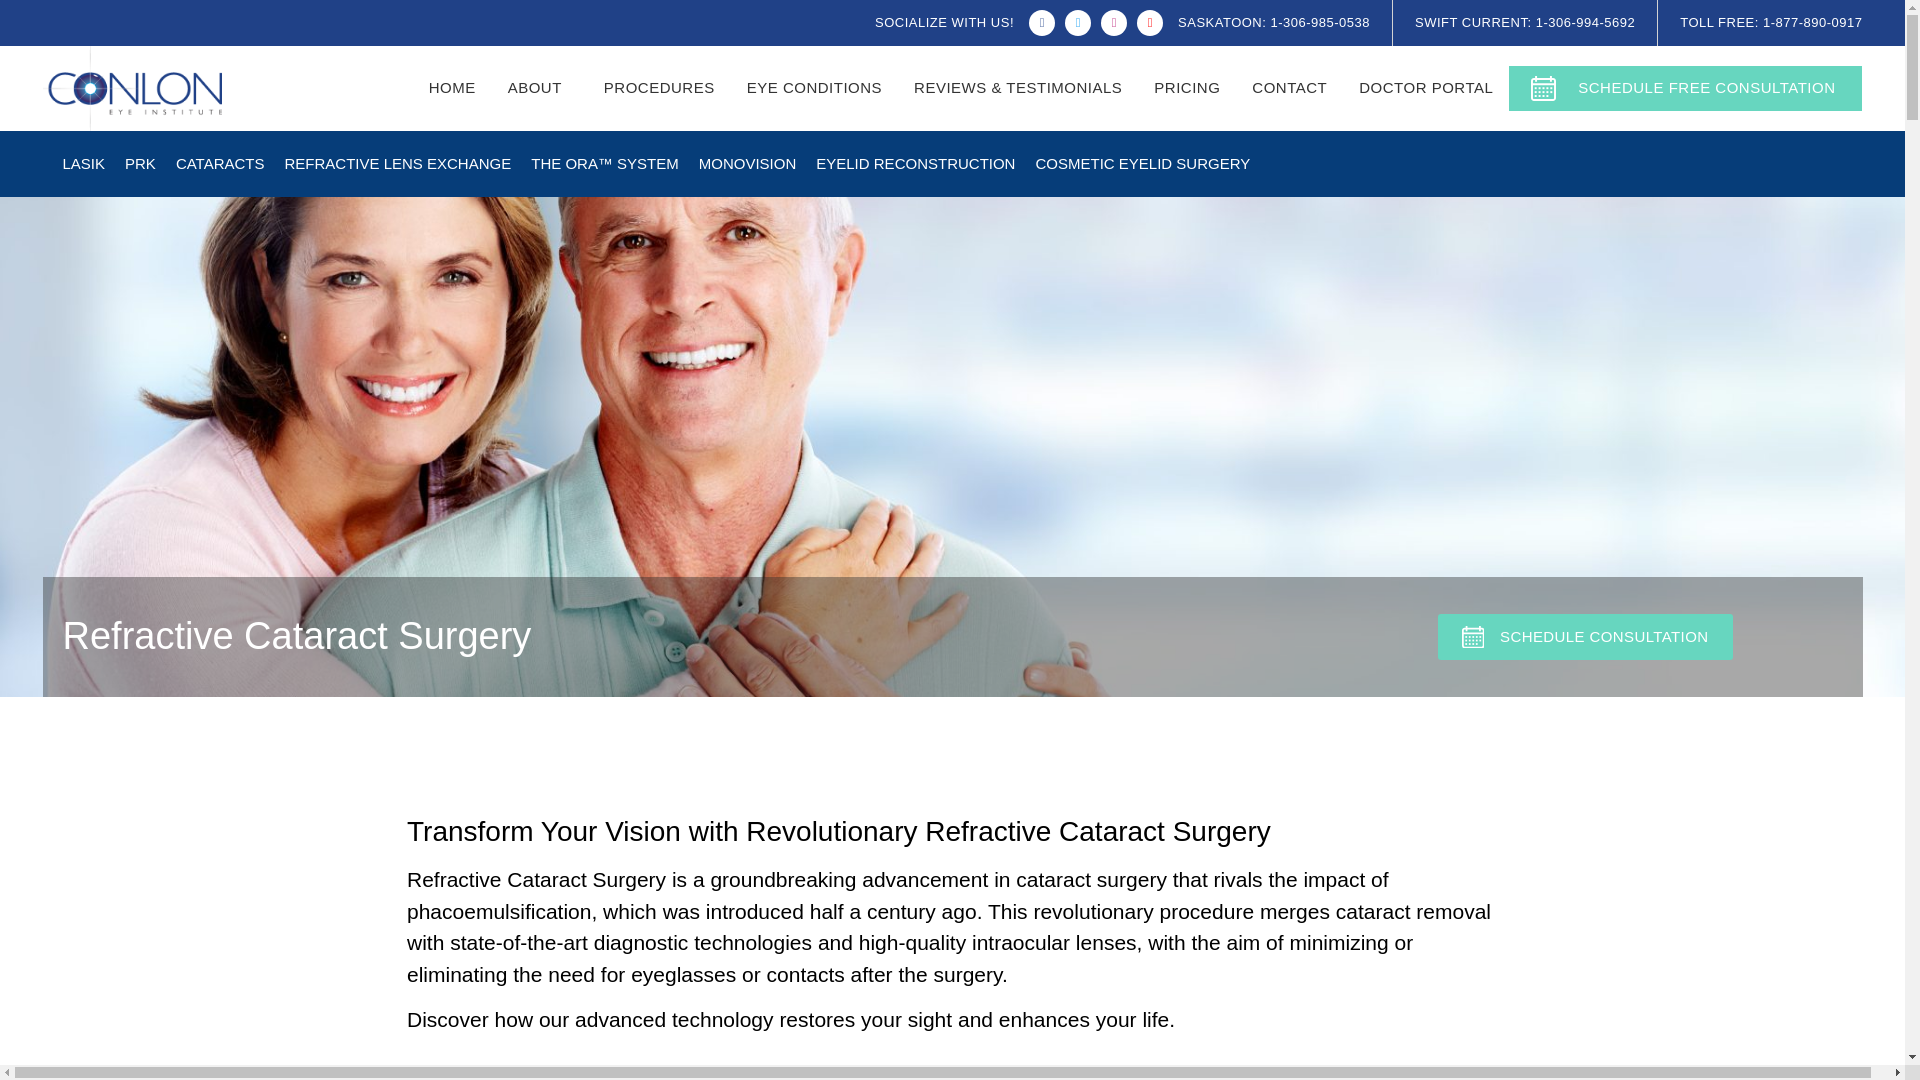 This screenshot has width=1920, height=1080. What do you see at coordinates (1187, 88) in the screenshot?
I see `PRICING` at bounding box center [1187, 88].